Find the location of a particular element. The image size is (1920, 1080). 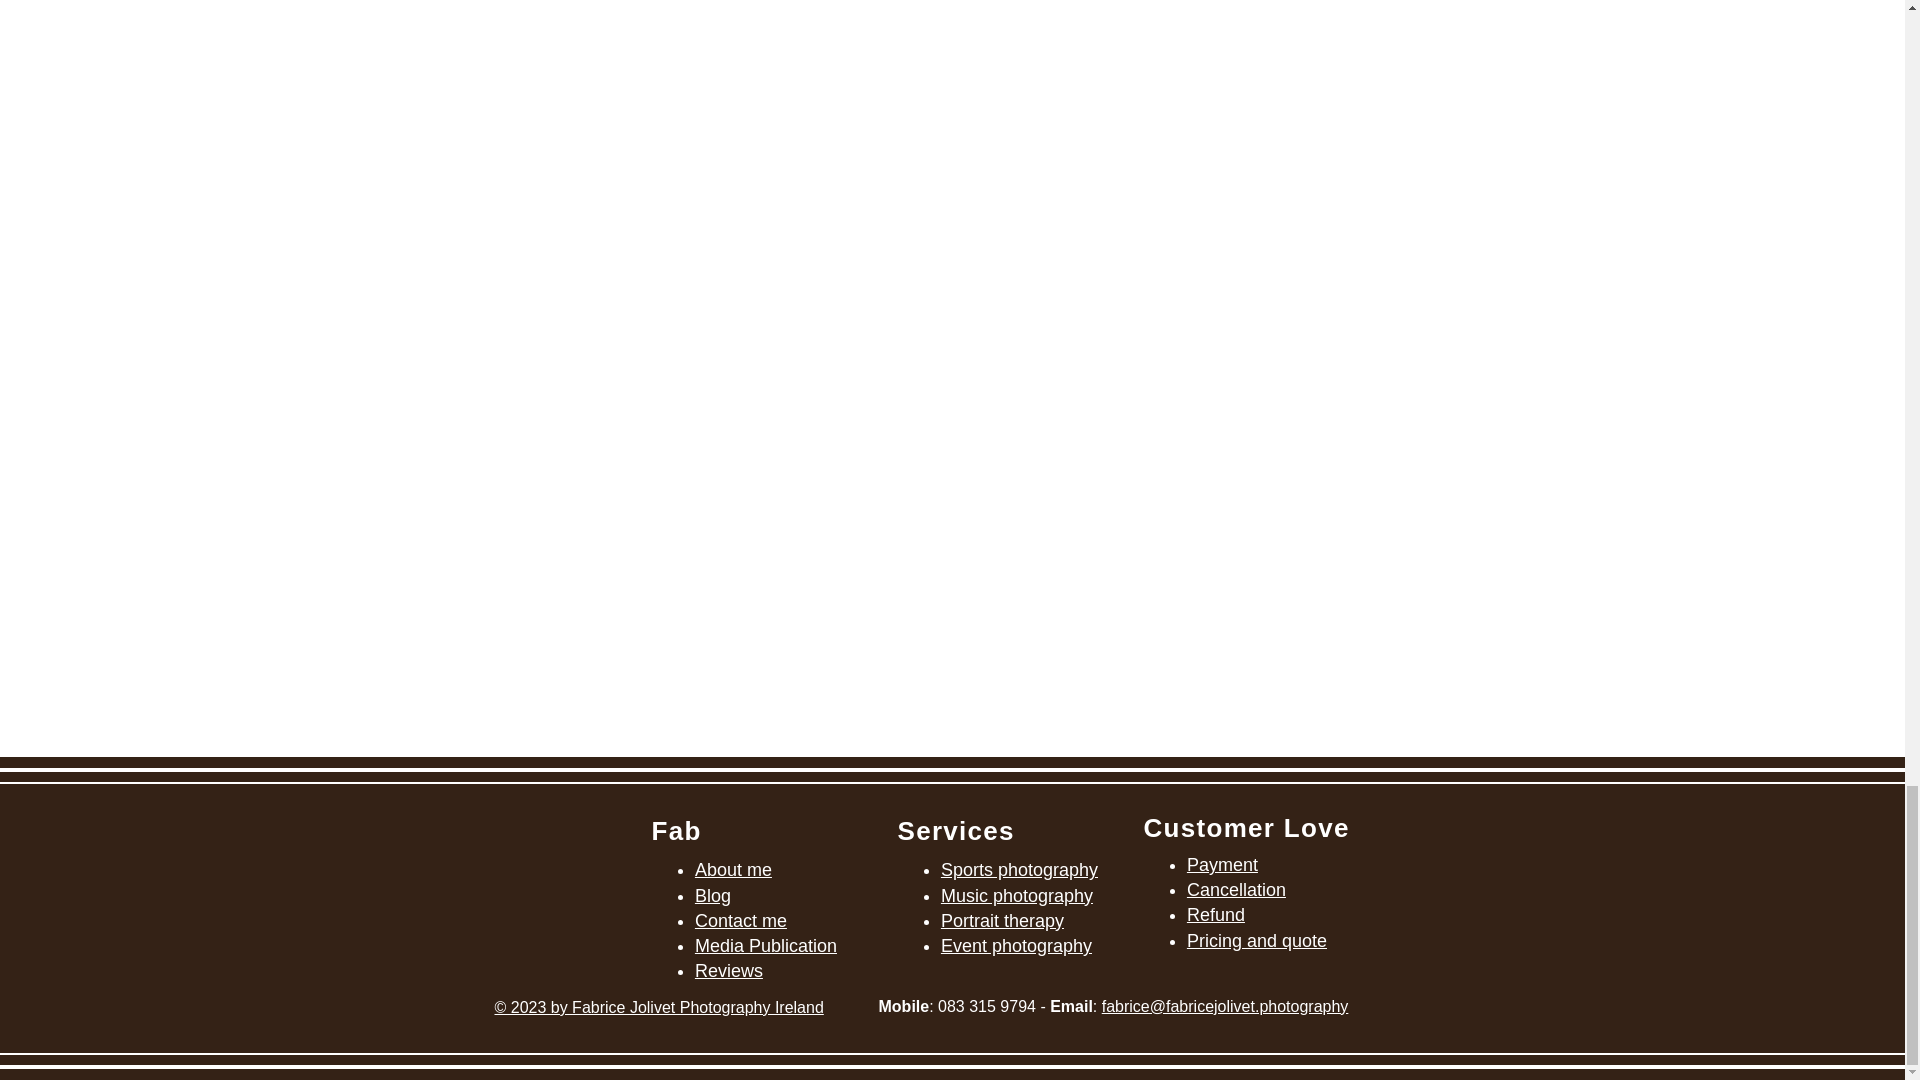

Contact me is located at coordinates (741, 920).